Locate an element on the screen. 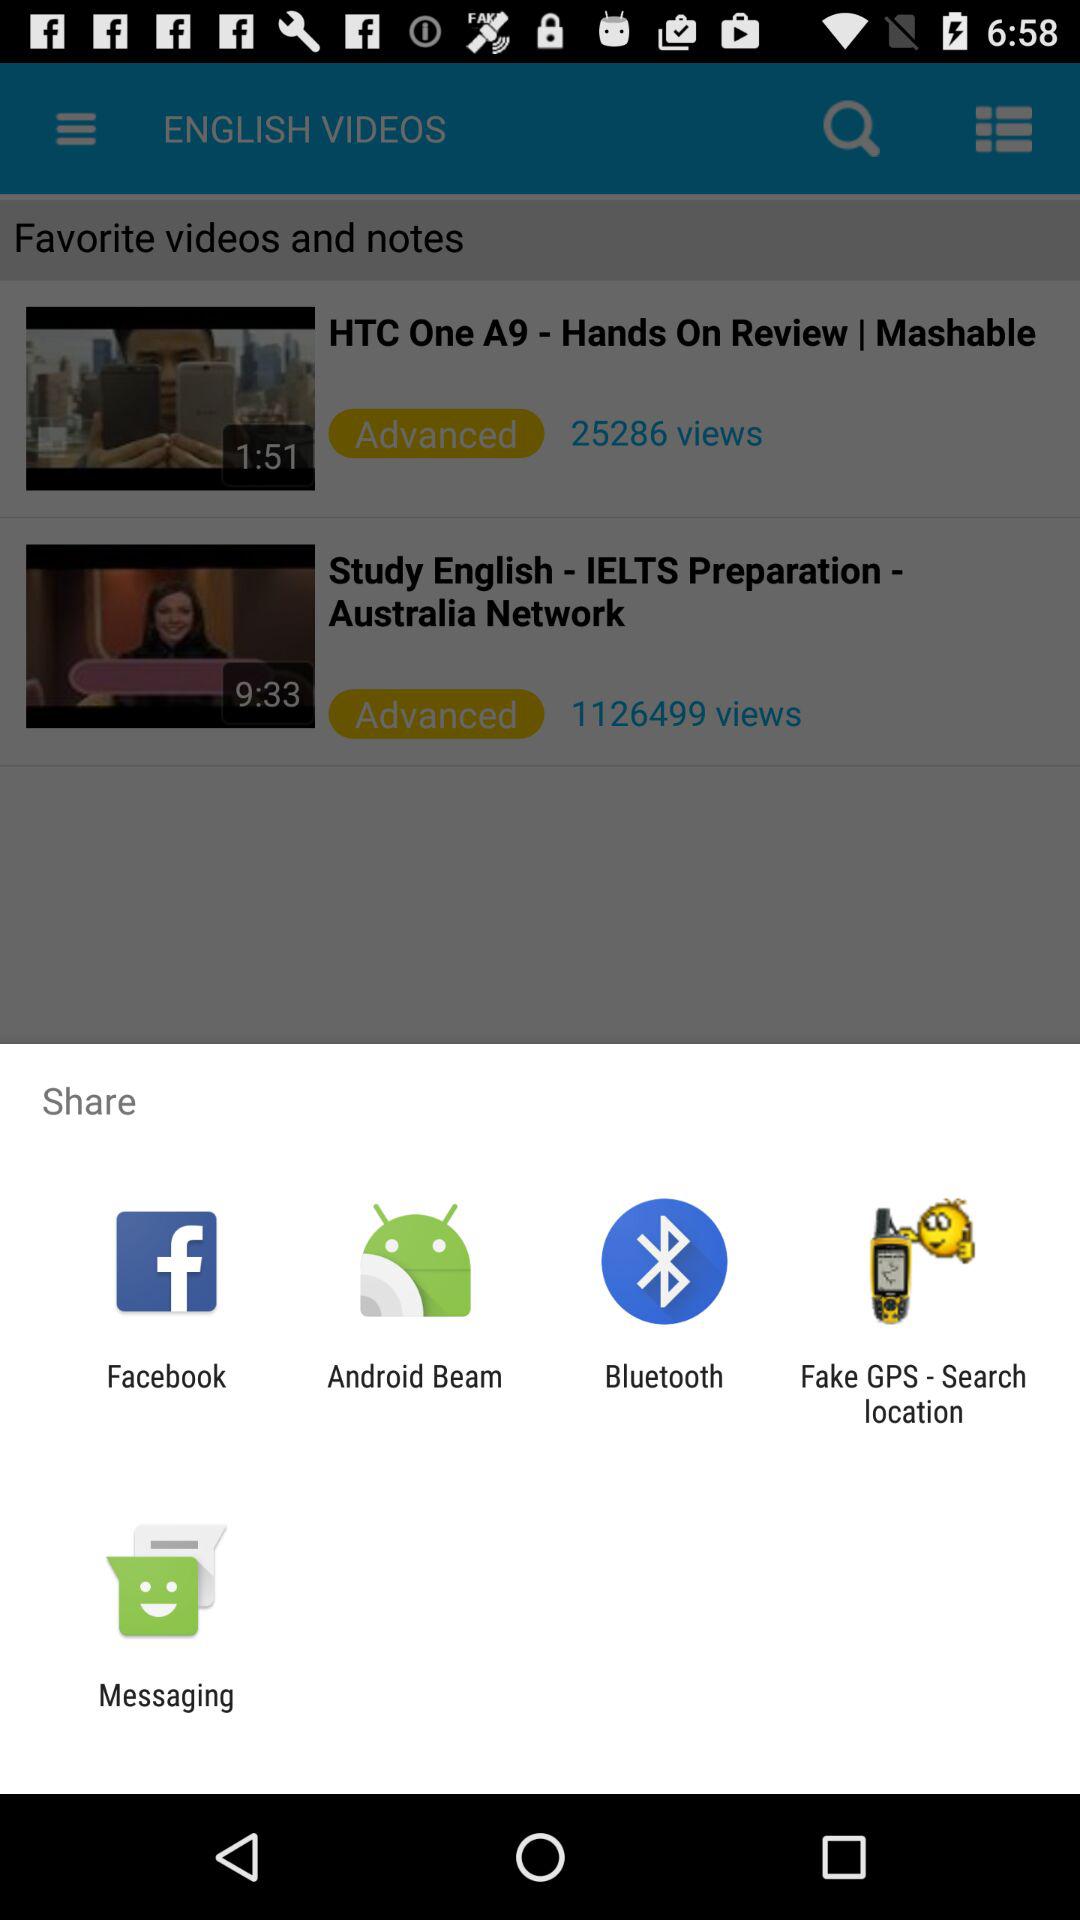 This screenshot has width=1080, height=1920. open the item to the left of android beam icon is located at coordinates (166, 1393).